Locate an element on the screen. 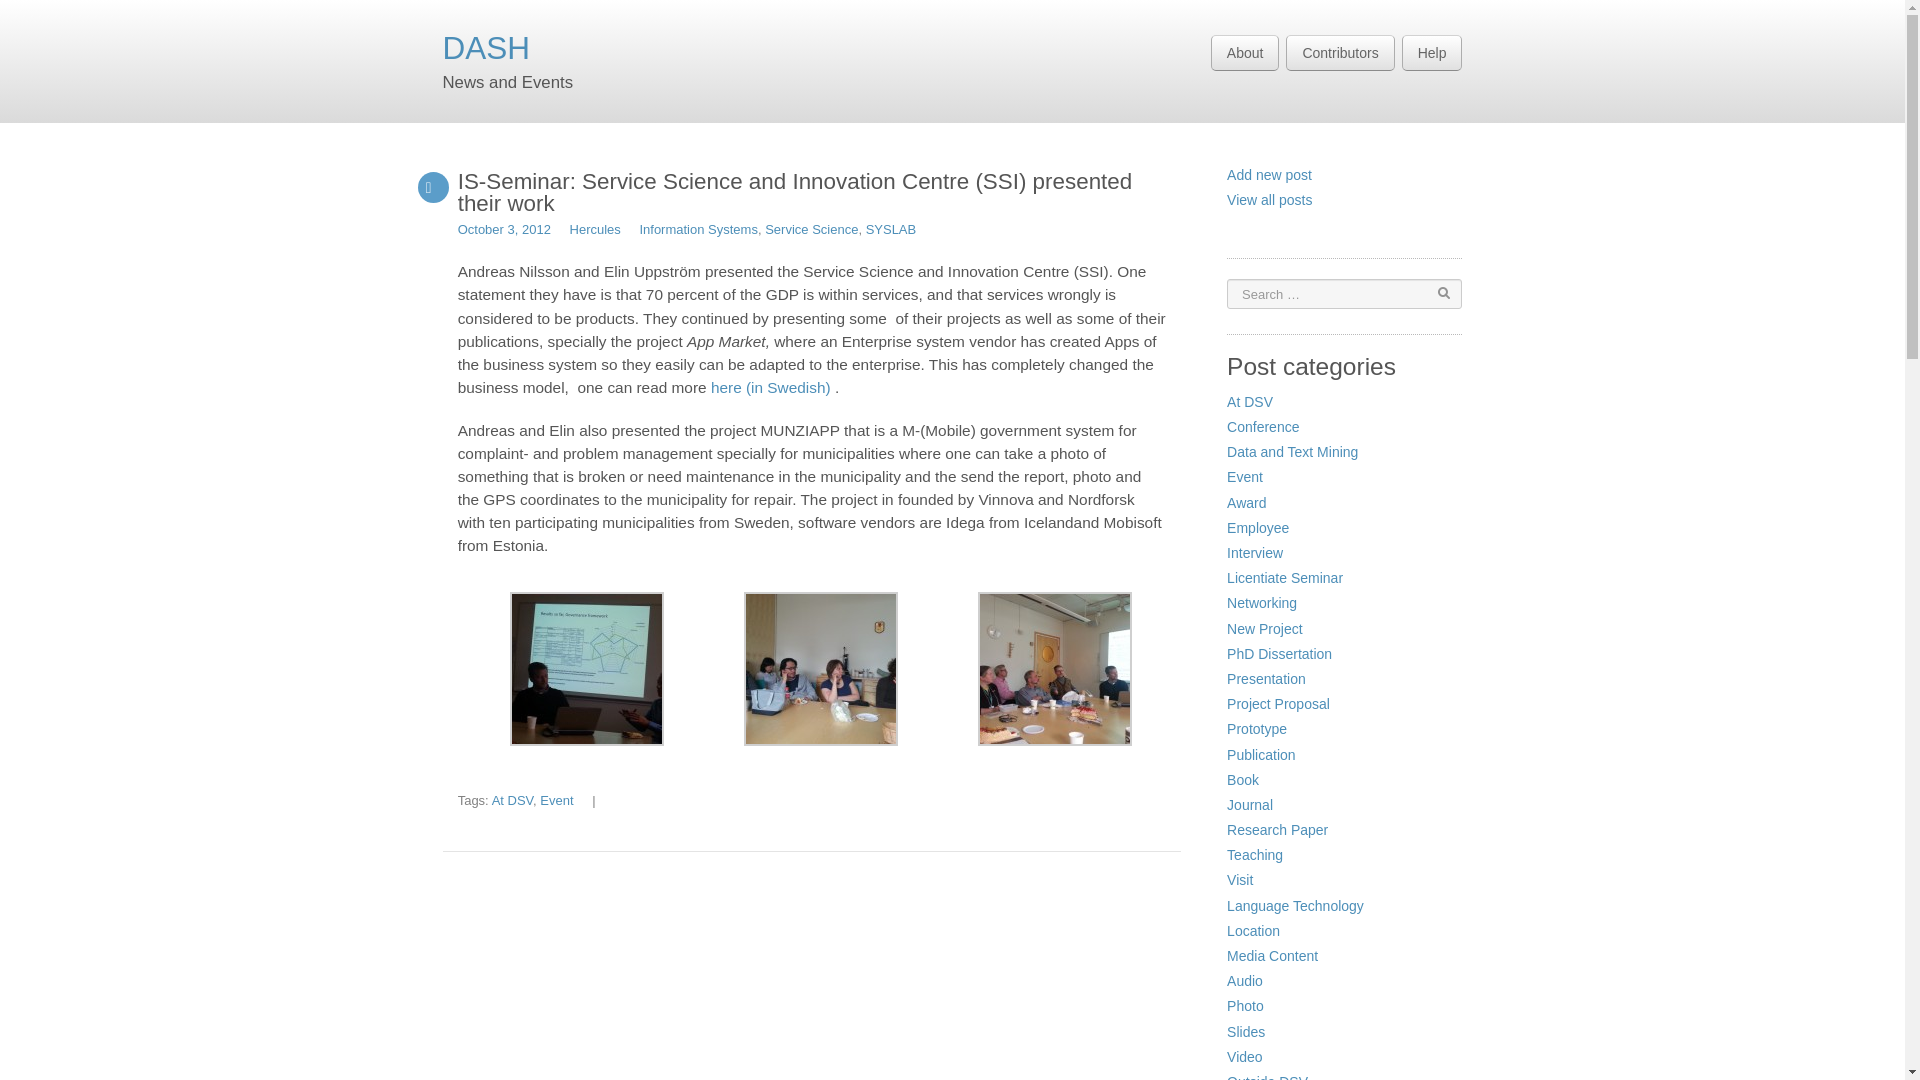  Journal is located at coordinates (1249, 805).